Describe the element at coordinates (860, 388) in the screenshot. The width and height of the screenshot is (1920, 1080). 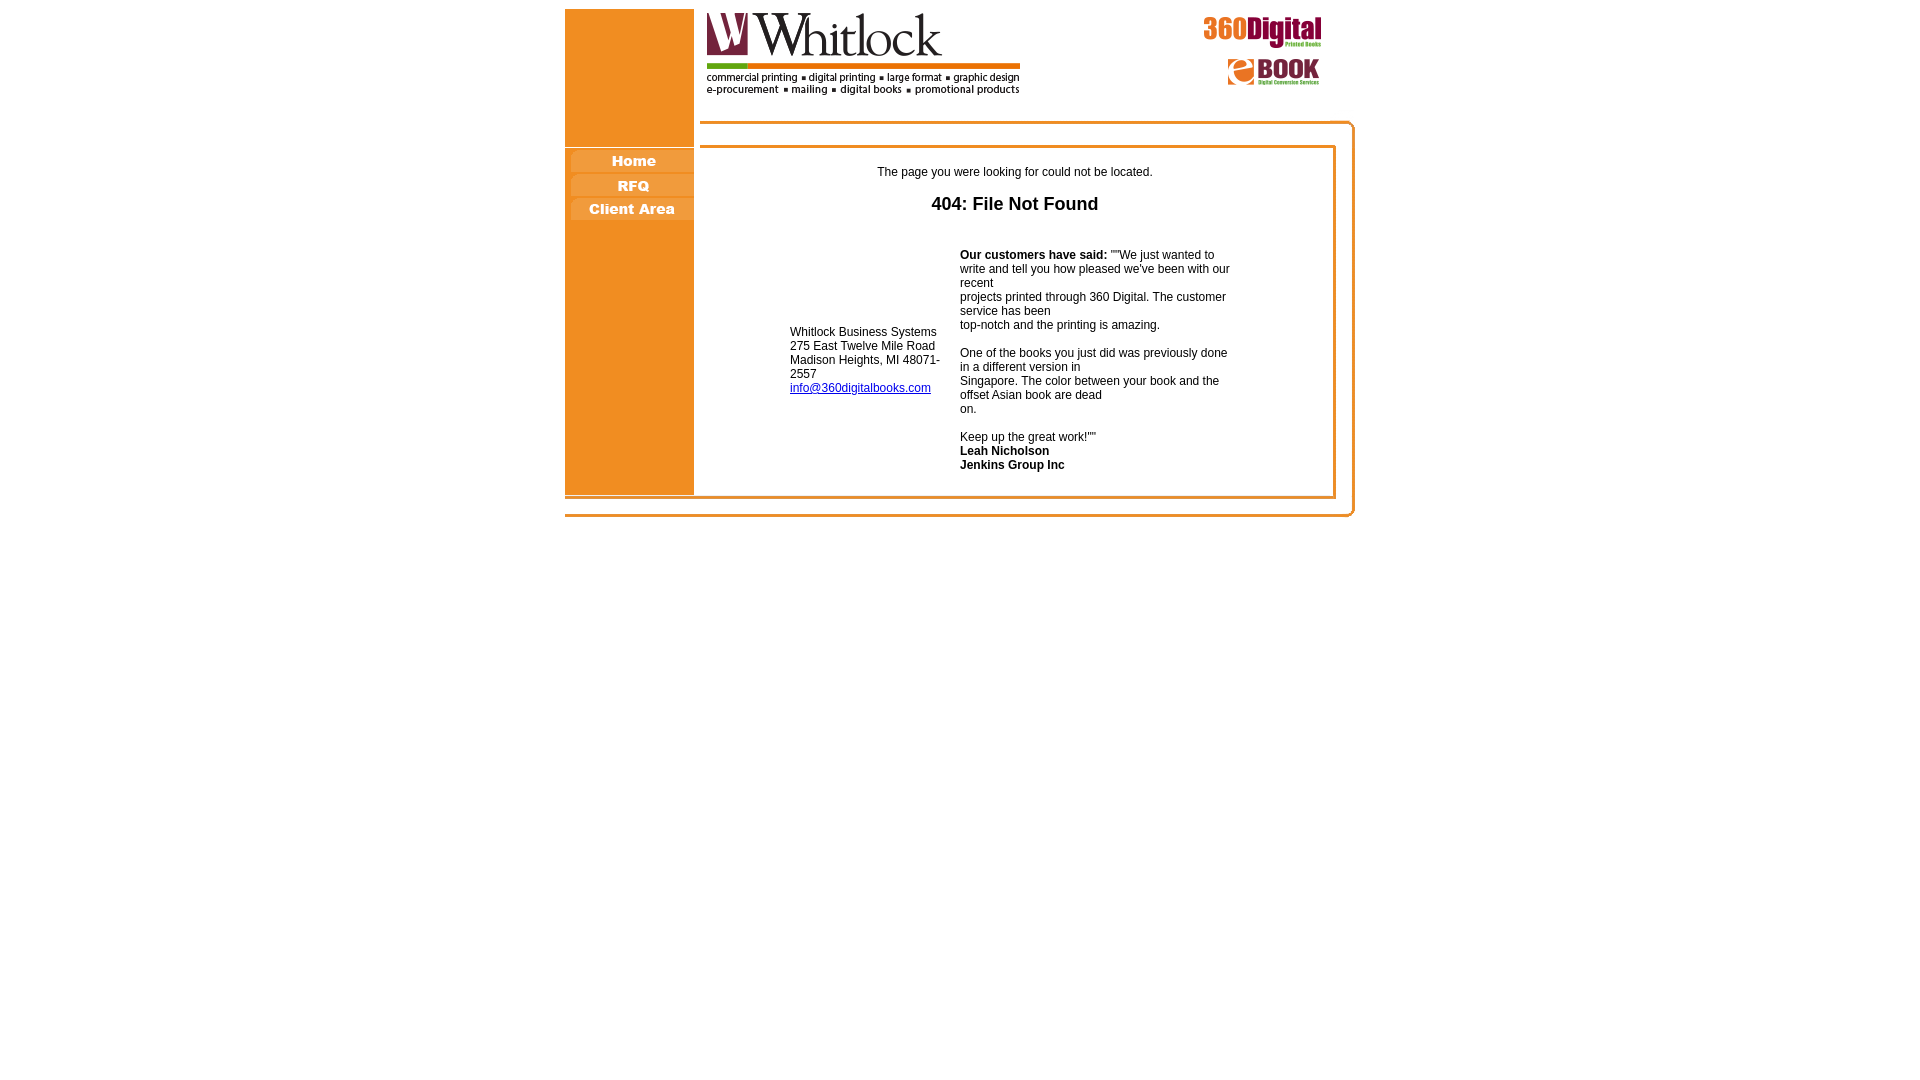
I see `info@360digitalbooks.com` at that location.